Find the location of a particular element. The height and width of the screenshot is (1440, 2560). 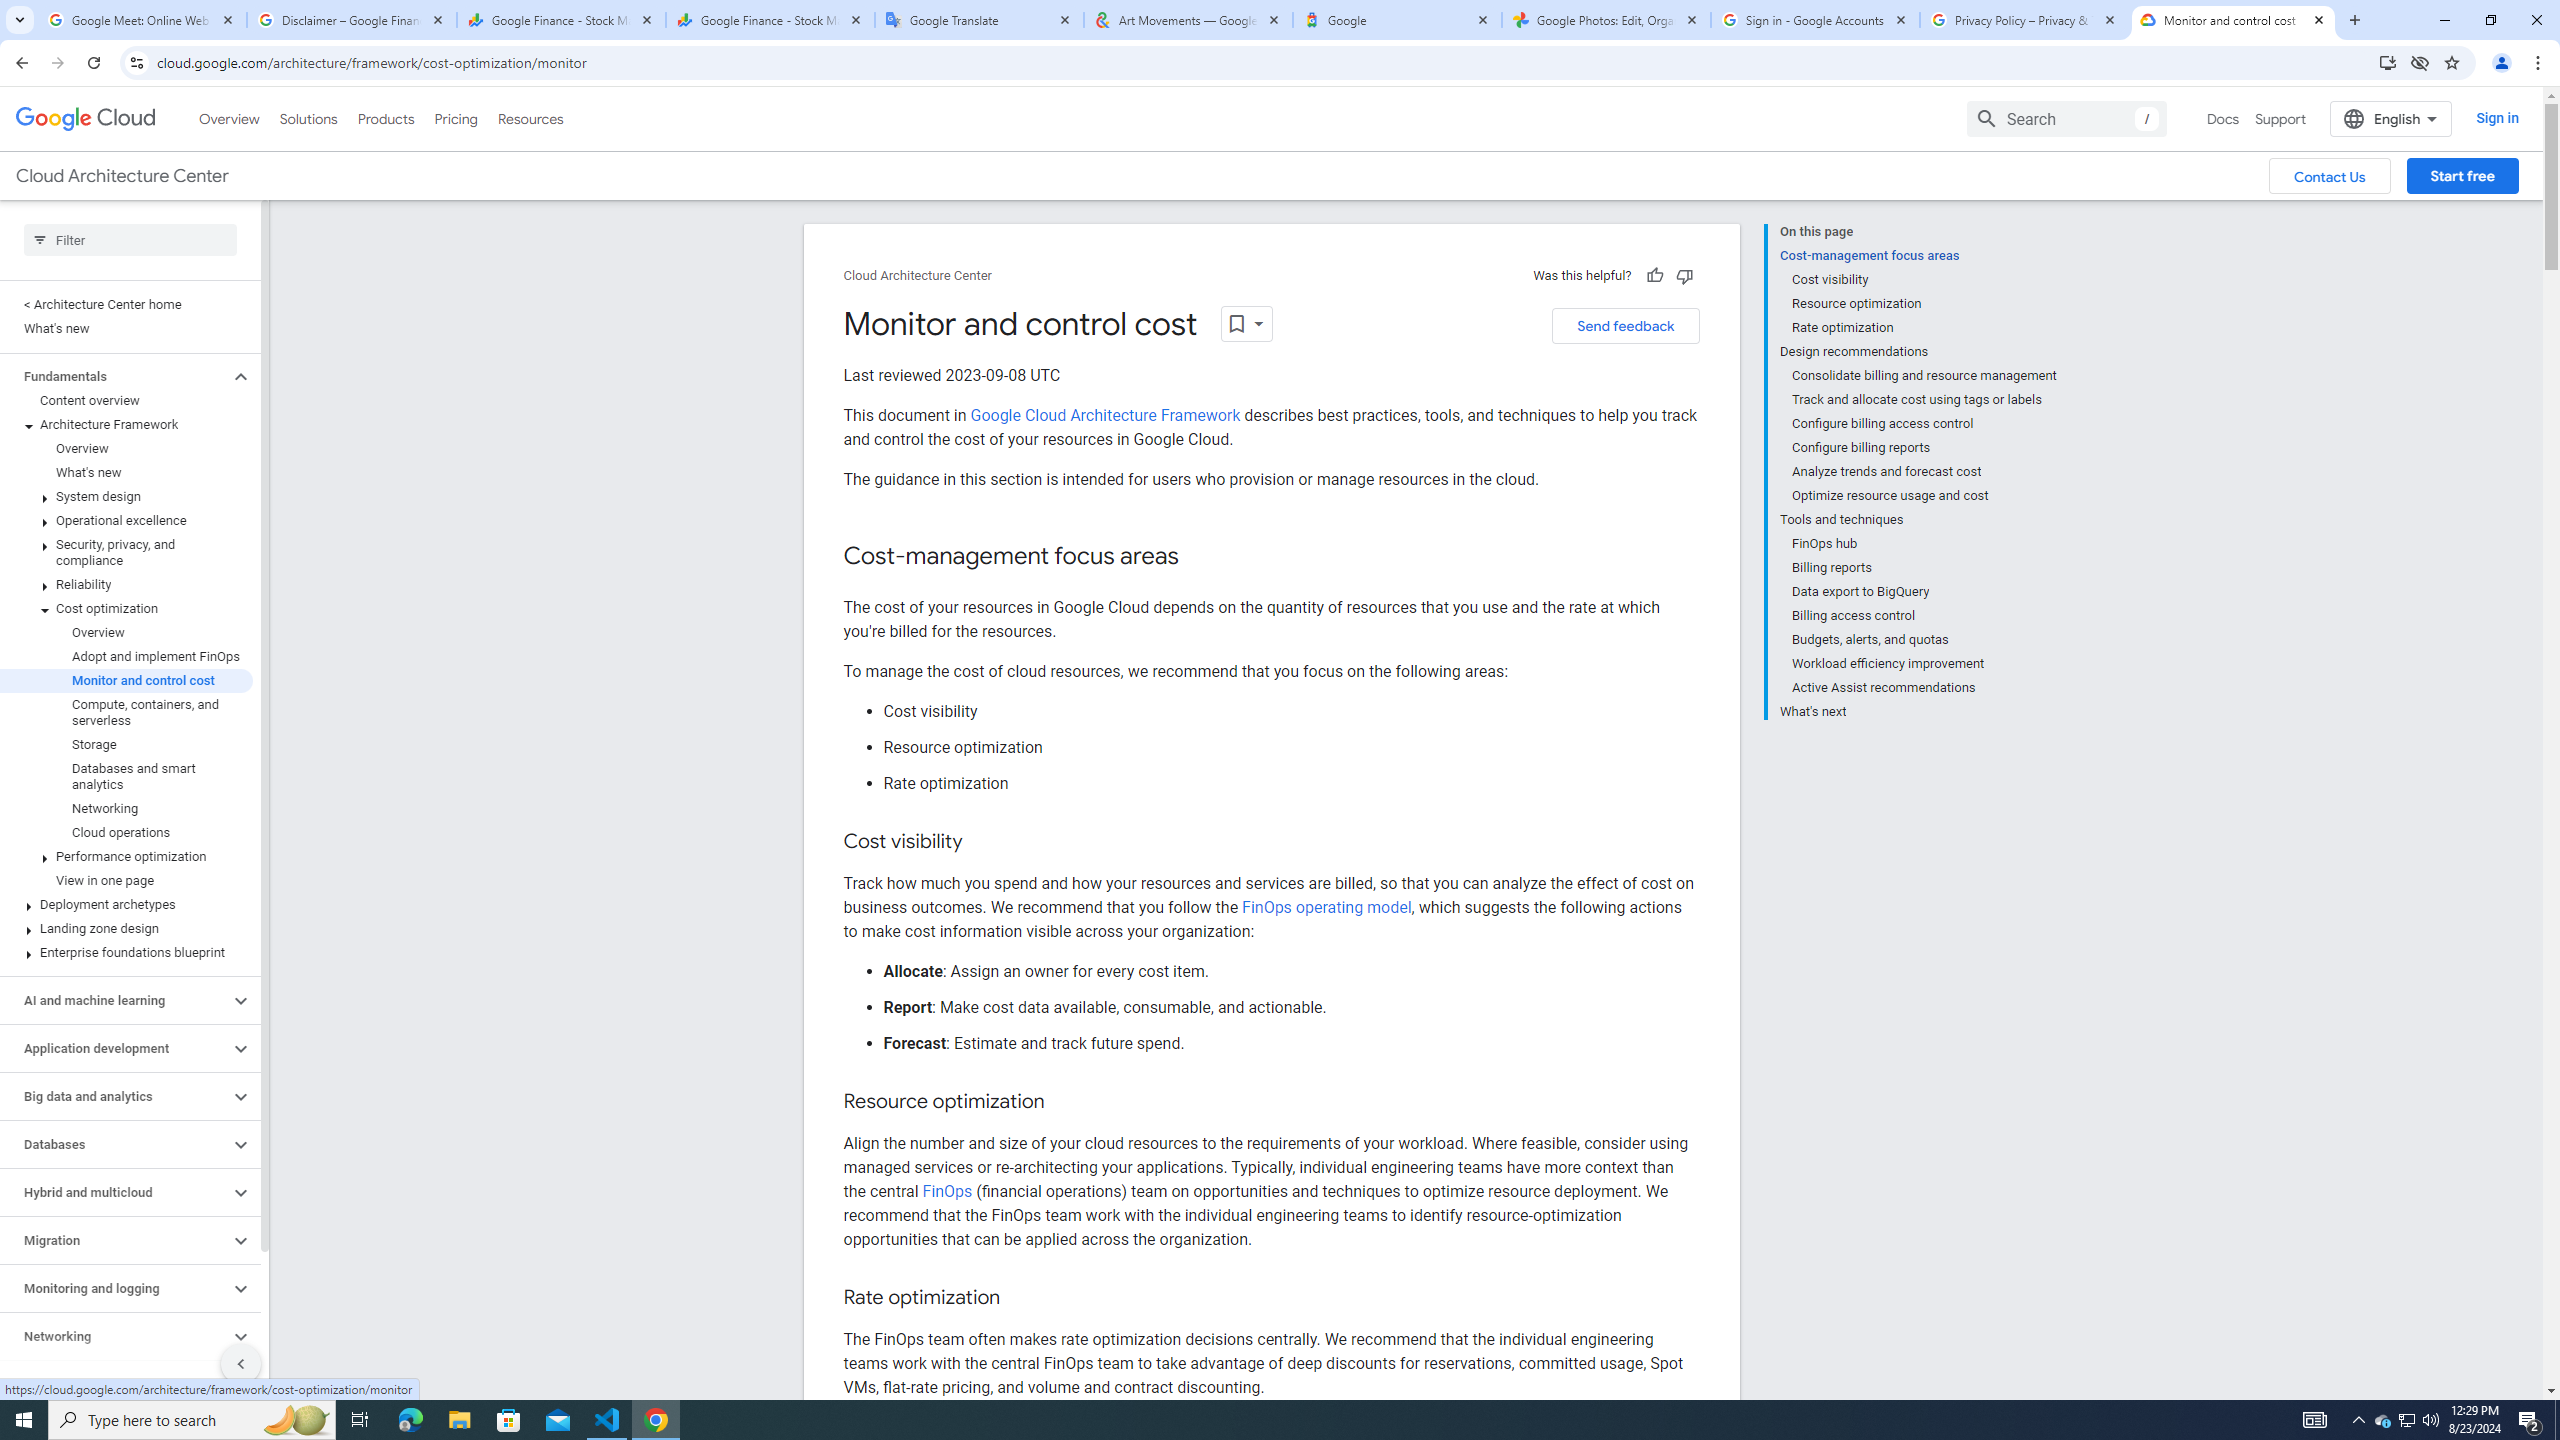

Open dropdown is located at coordinates (1246, 324).